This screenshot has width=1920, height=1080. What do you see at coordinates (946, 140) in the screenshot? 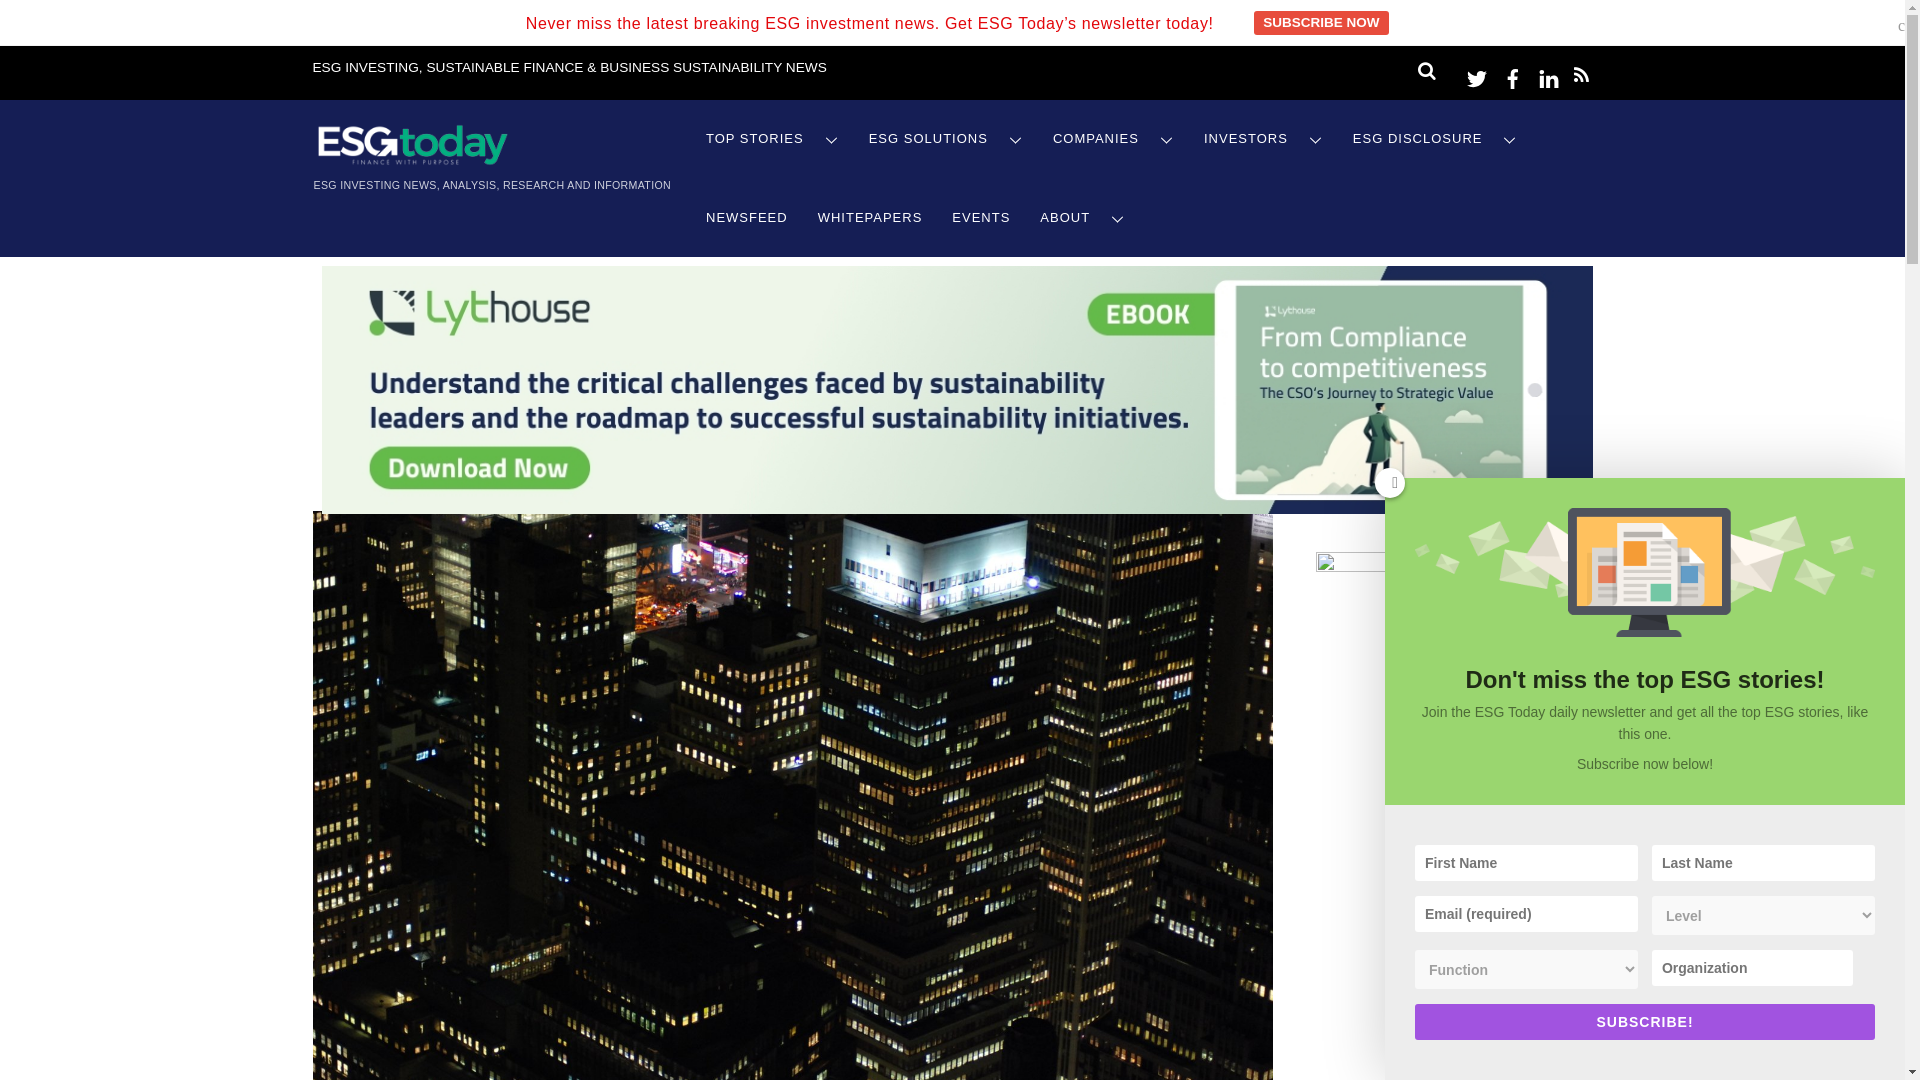
I see `ESG SOLUTIONS` at bounding box center [946, 140].